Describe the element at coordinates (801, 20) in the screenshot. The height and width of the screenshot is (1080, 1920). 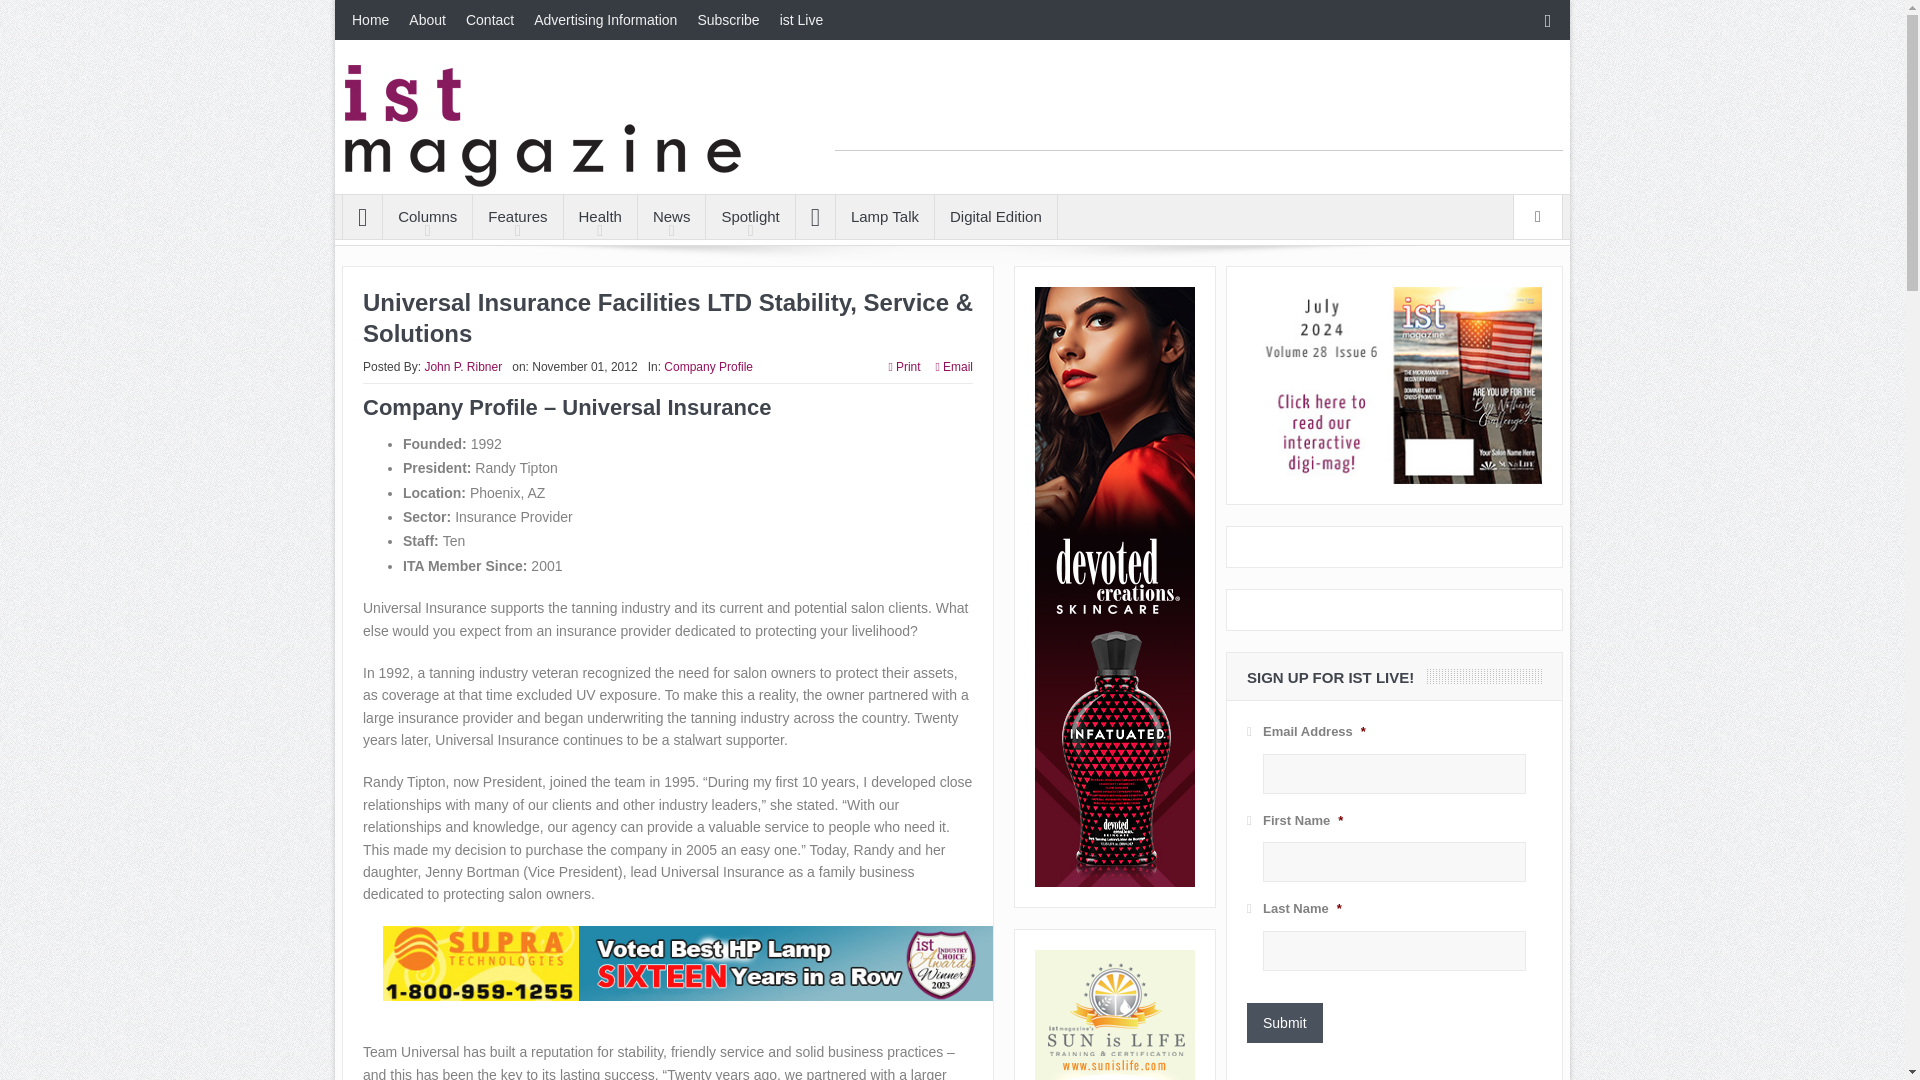
I see `ist Live` at that location.